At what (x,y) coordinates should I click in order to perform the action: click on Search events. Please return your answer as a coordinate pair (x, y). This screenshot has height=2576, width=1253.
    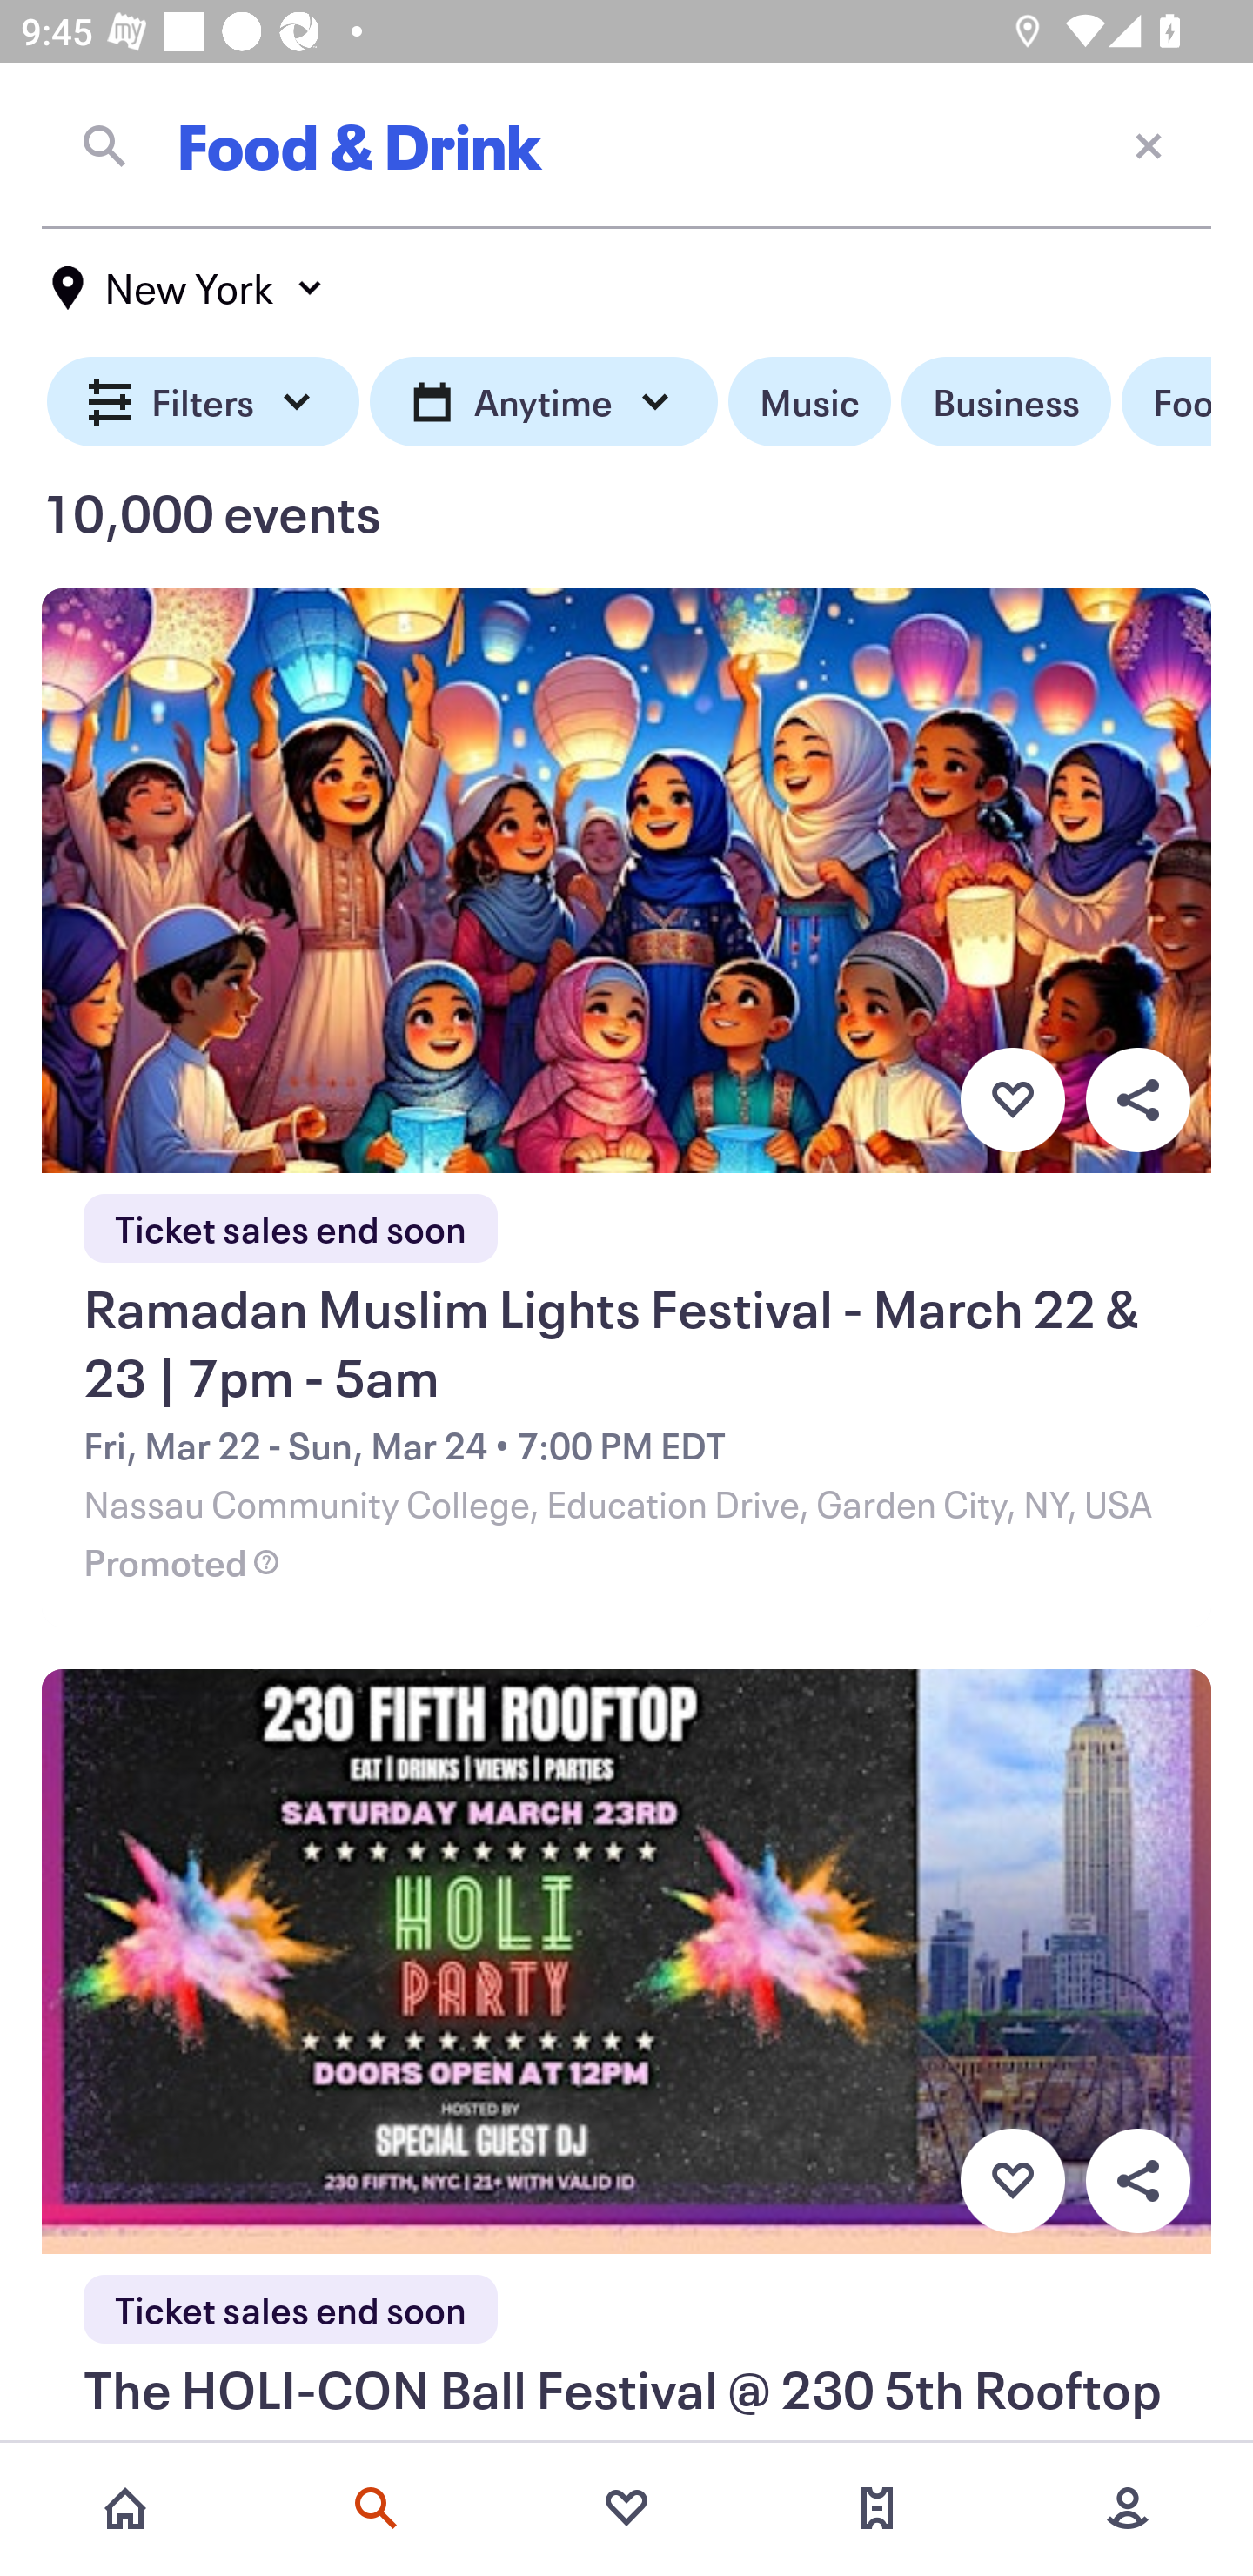
    Looking at the image, I should click on (376, 2508).